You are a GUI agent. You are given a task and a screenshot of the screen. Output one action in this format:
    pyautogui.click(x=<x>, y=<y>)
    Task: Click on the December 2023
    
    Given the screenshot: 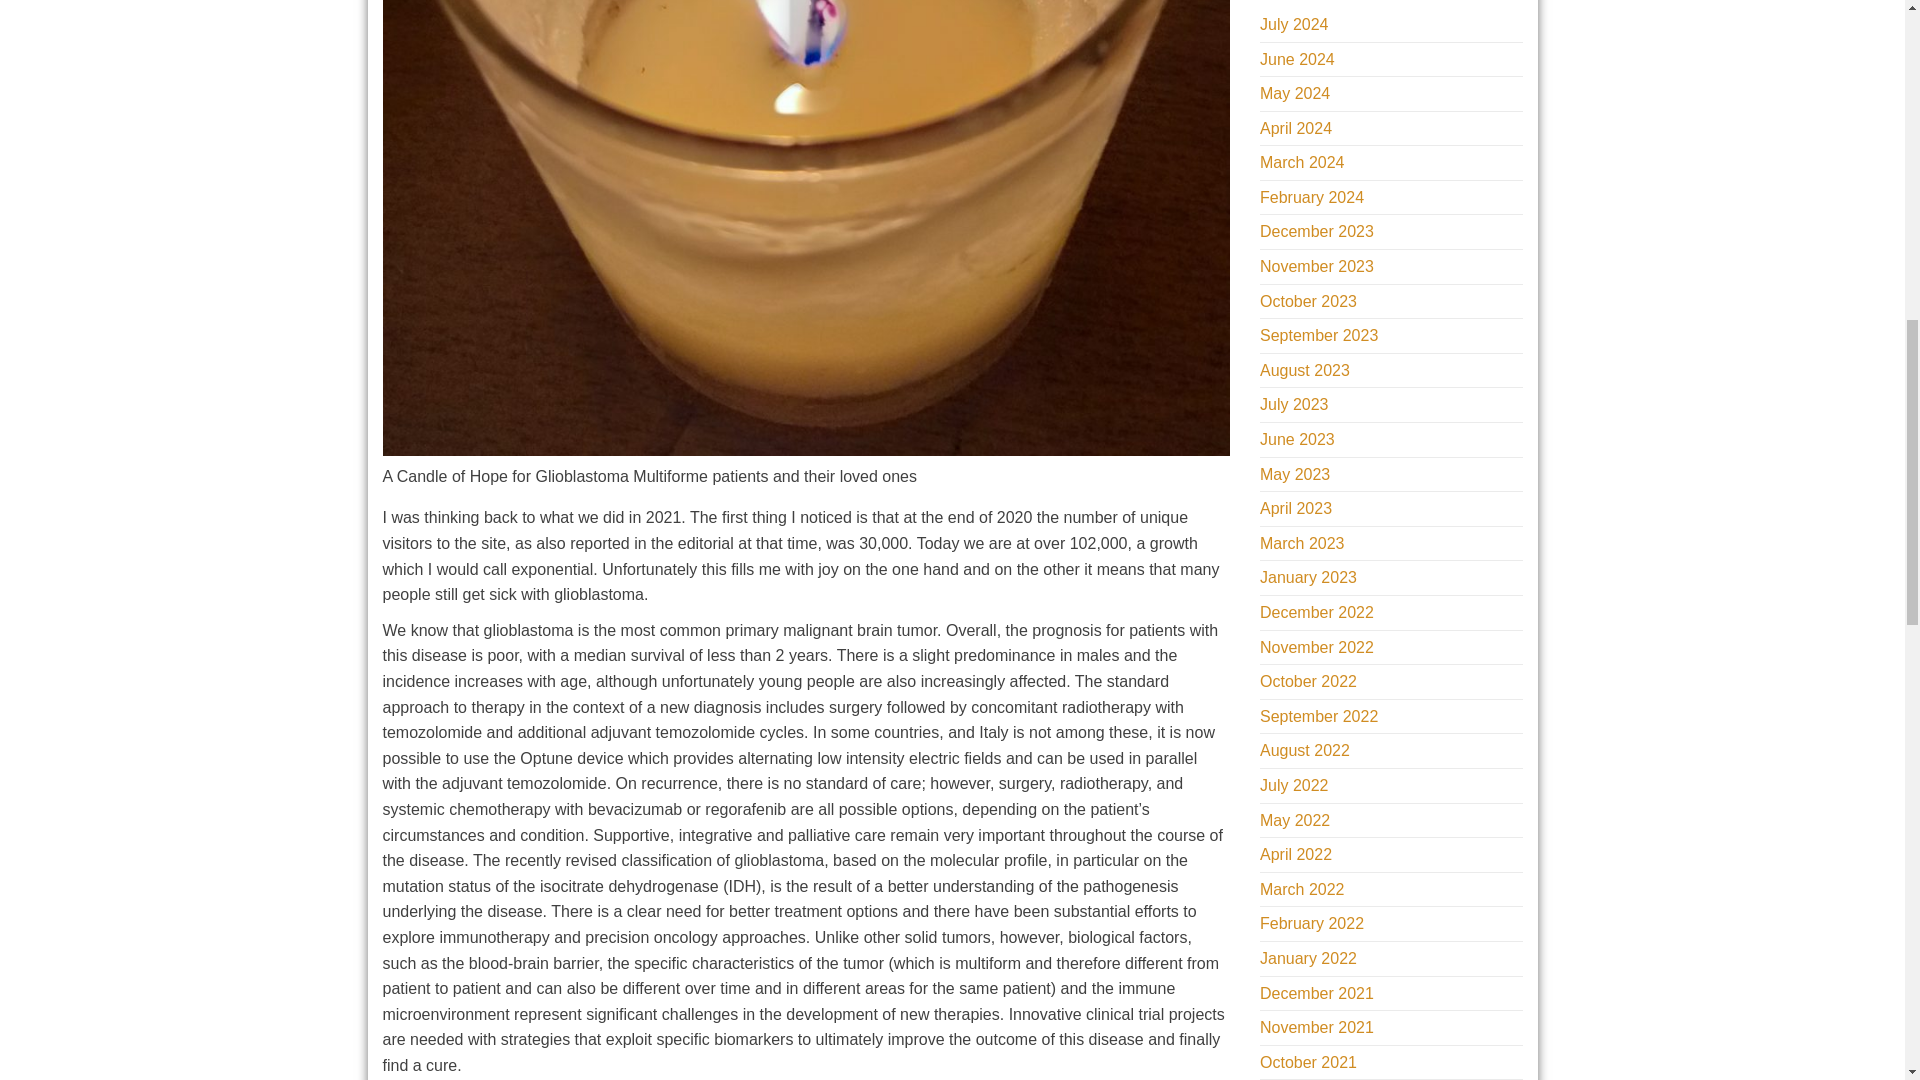 What is the action you would take?
    pyautogui.click(x=1316, y=230)
    